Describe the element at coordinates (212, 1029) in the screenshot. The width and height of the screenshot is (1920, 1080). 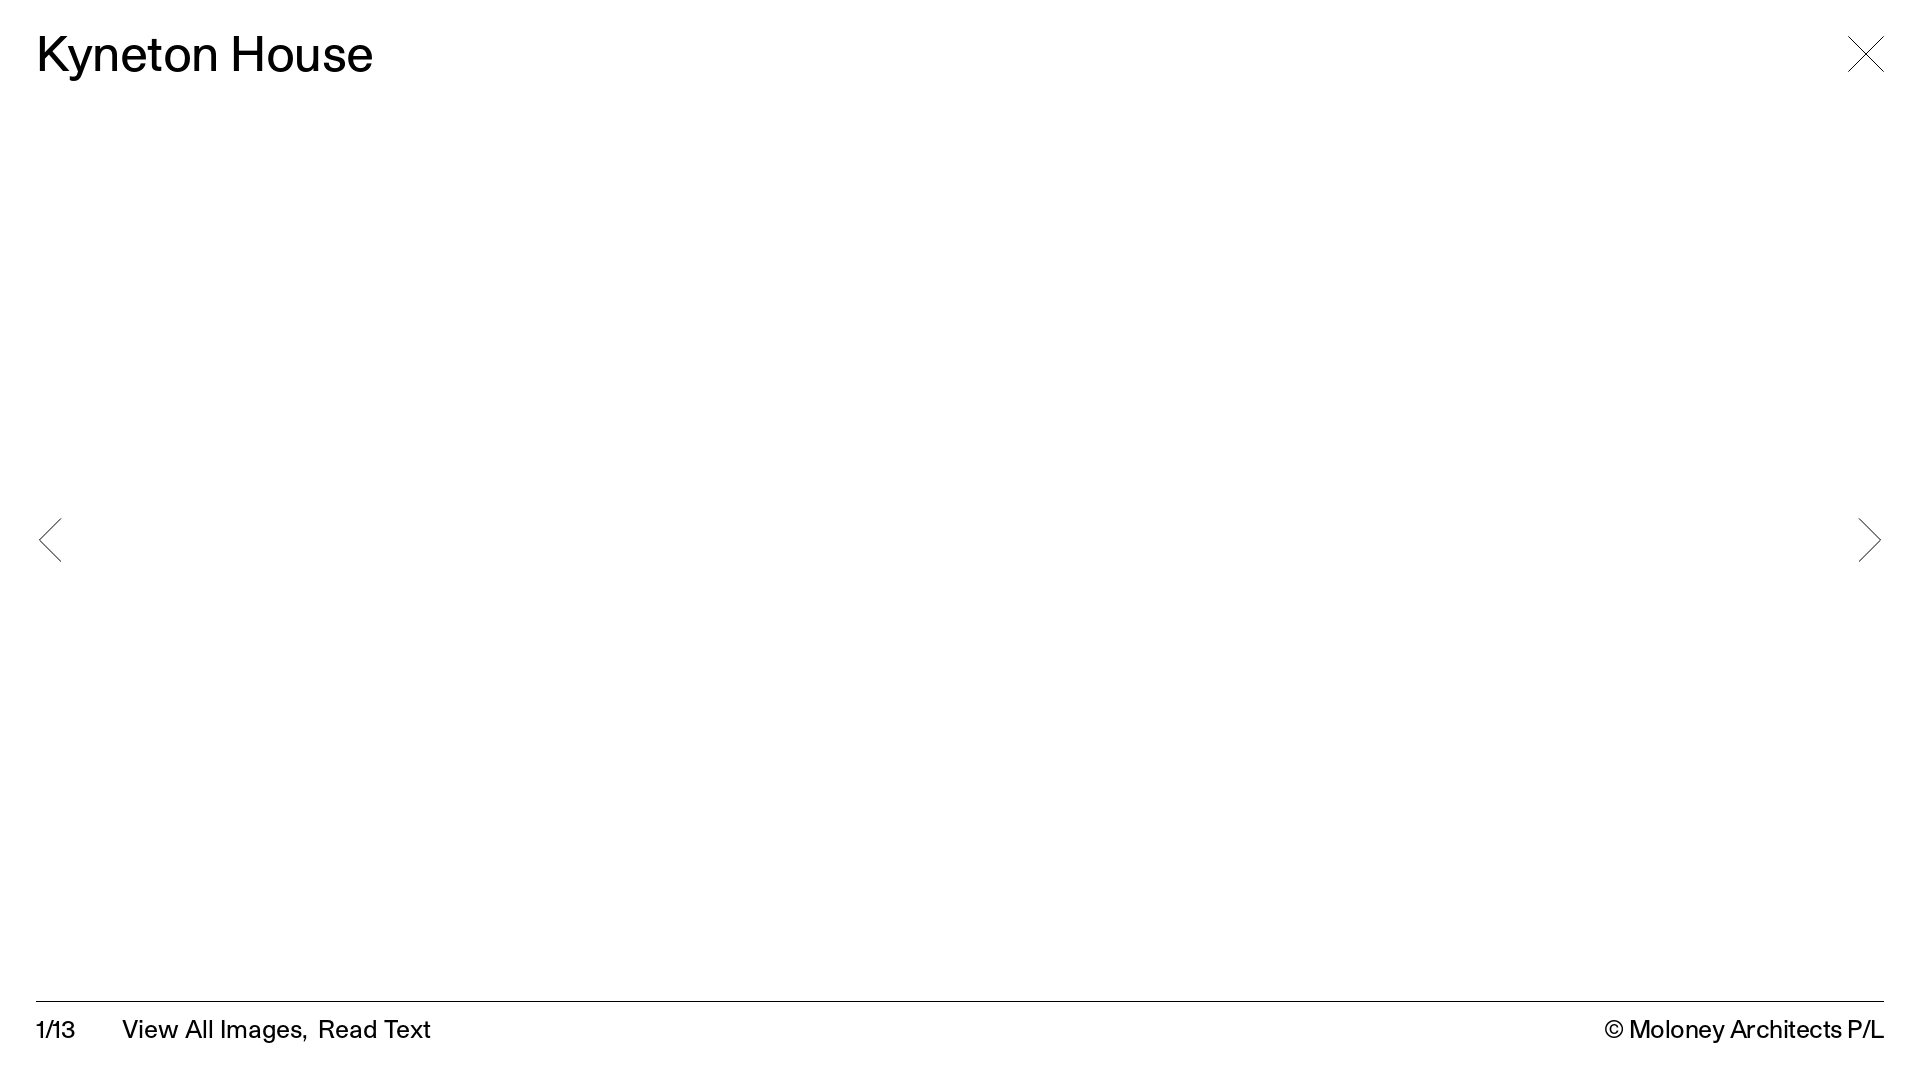
I see `View All Images` at that location.